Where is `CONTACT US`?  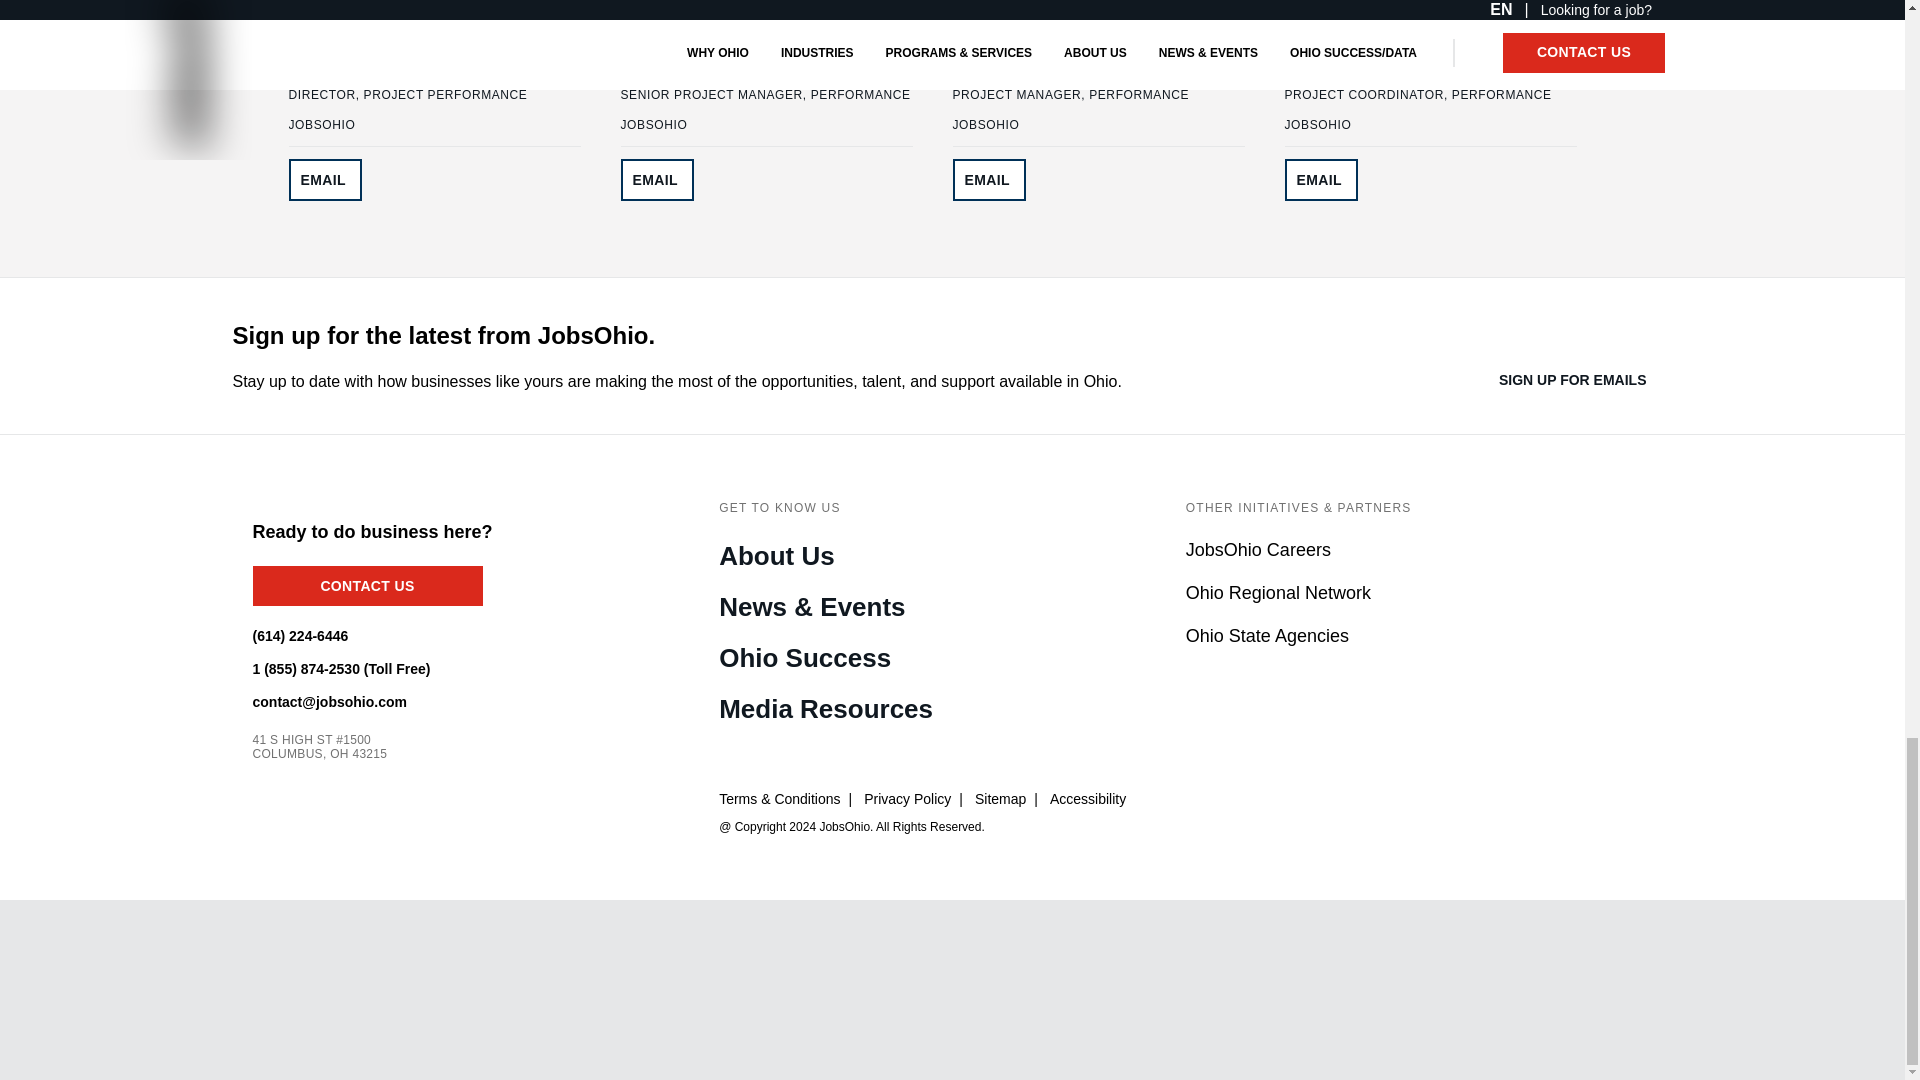
CONTACT US is located at coordinates (366, 585).